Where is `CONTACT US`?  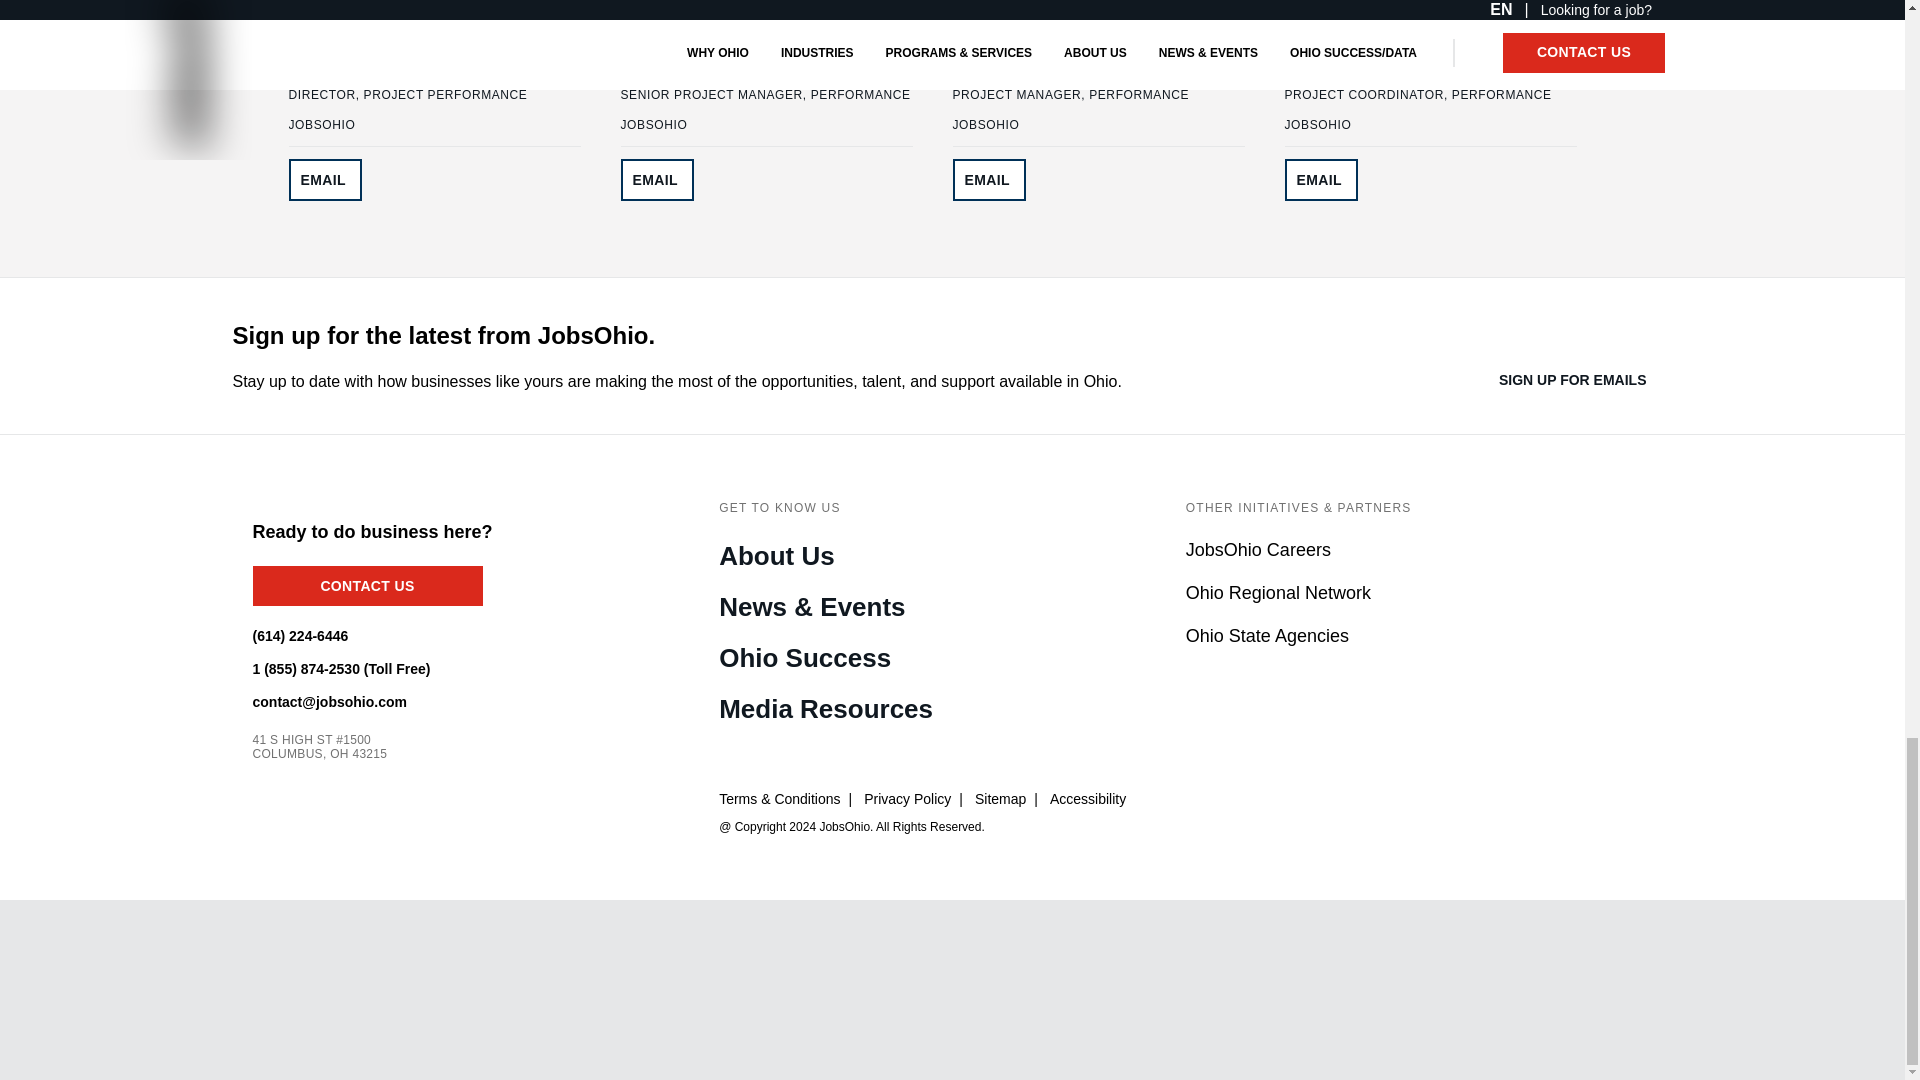
CONTACT US is located at coordinates (366, 585).